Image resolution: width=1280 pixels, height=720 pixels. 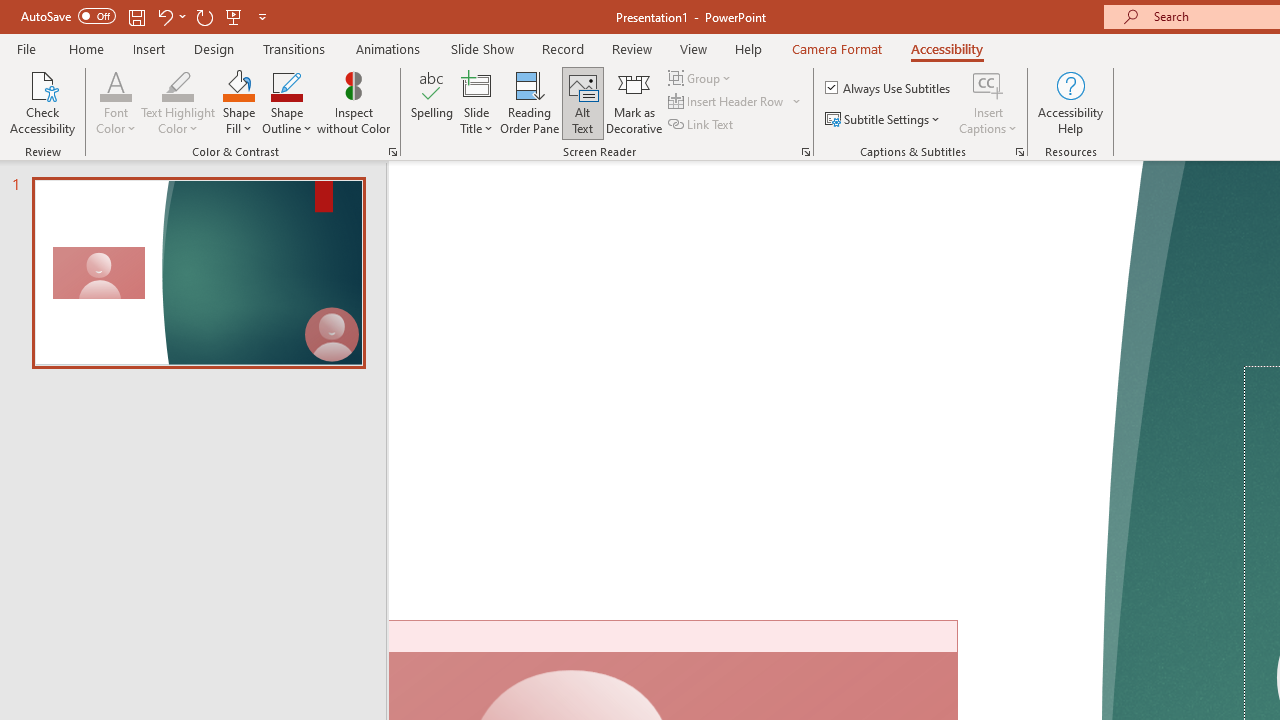 I want to click on Always Use Subtitles, so click(x=889, y=88).